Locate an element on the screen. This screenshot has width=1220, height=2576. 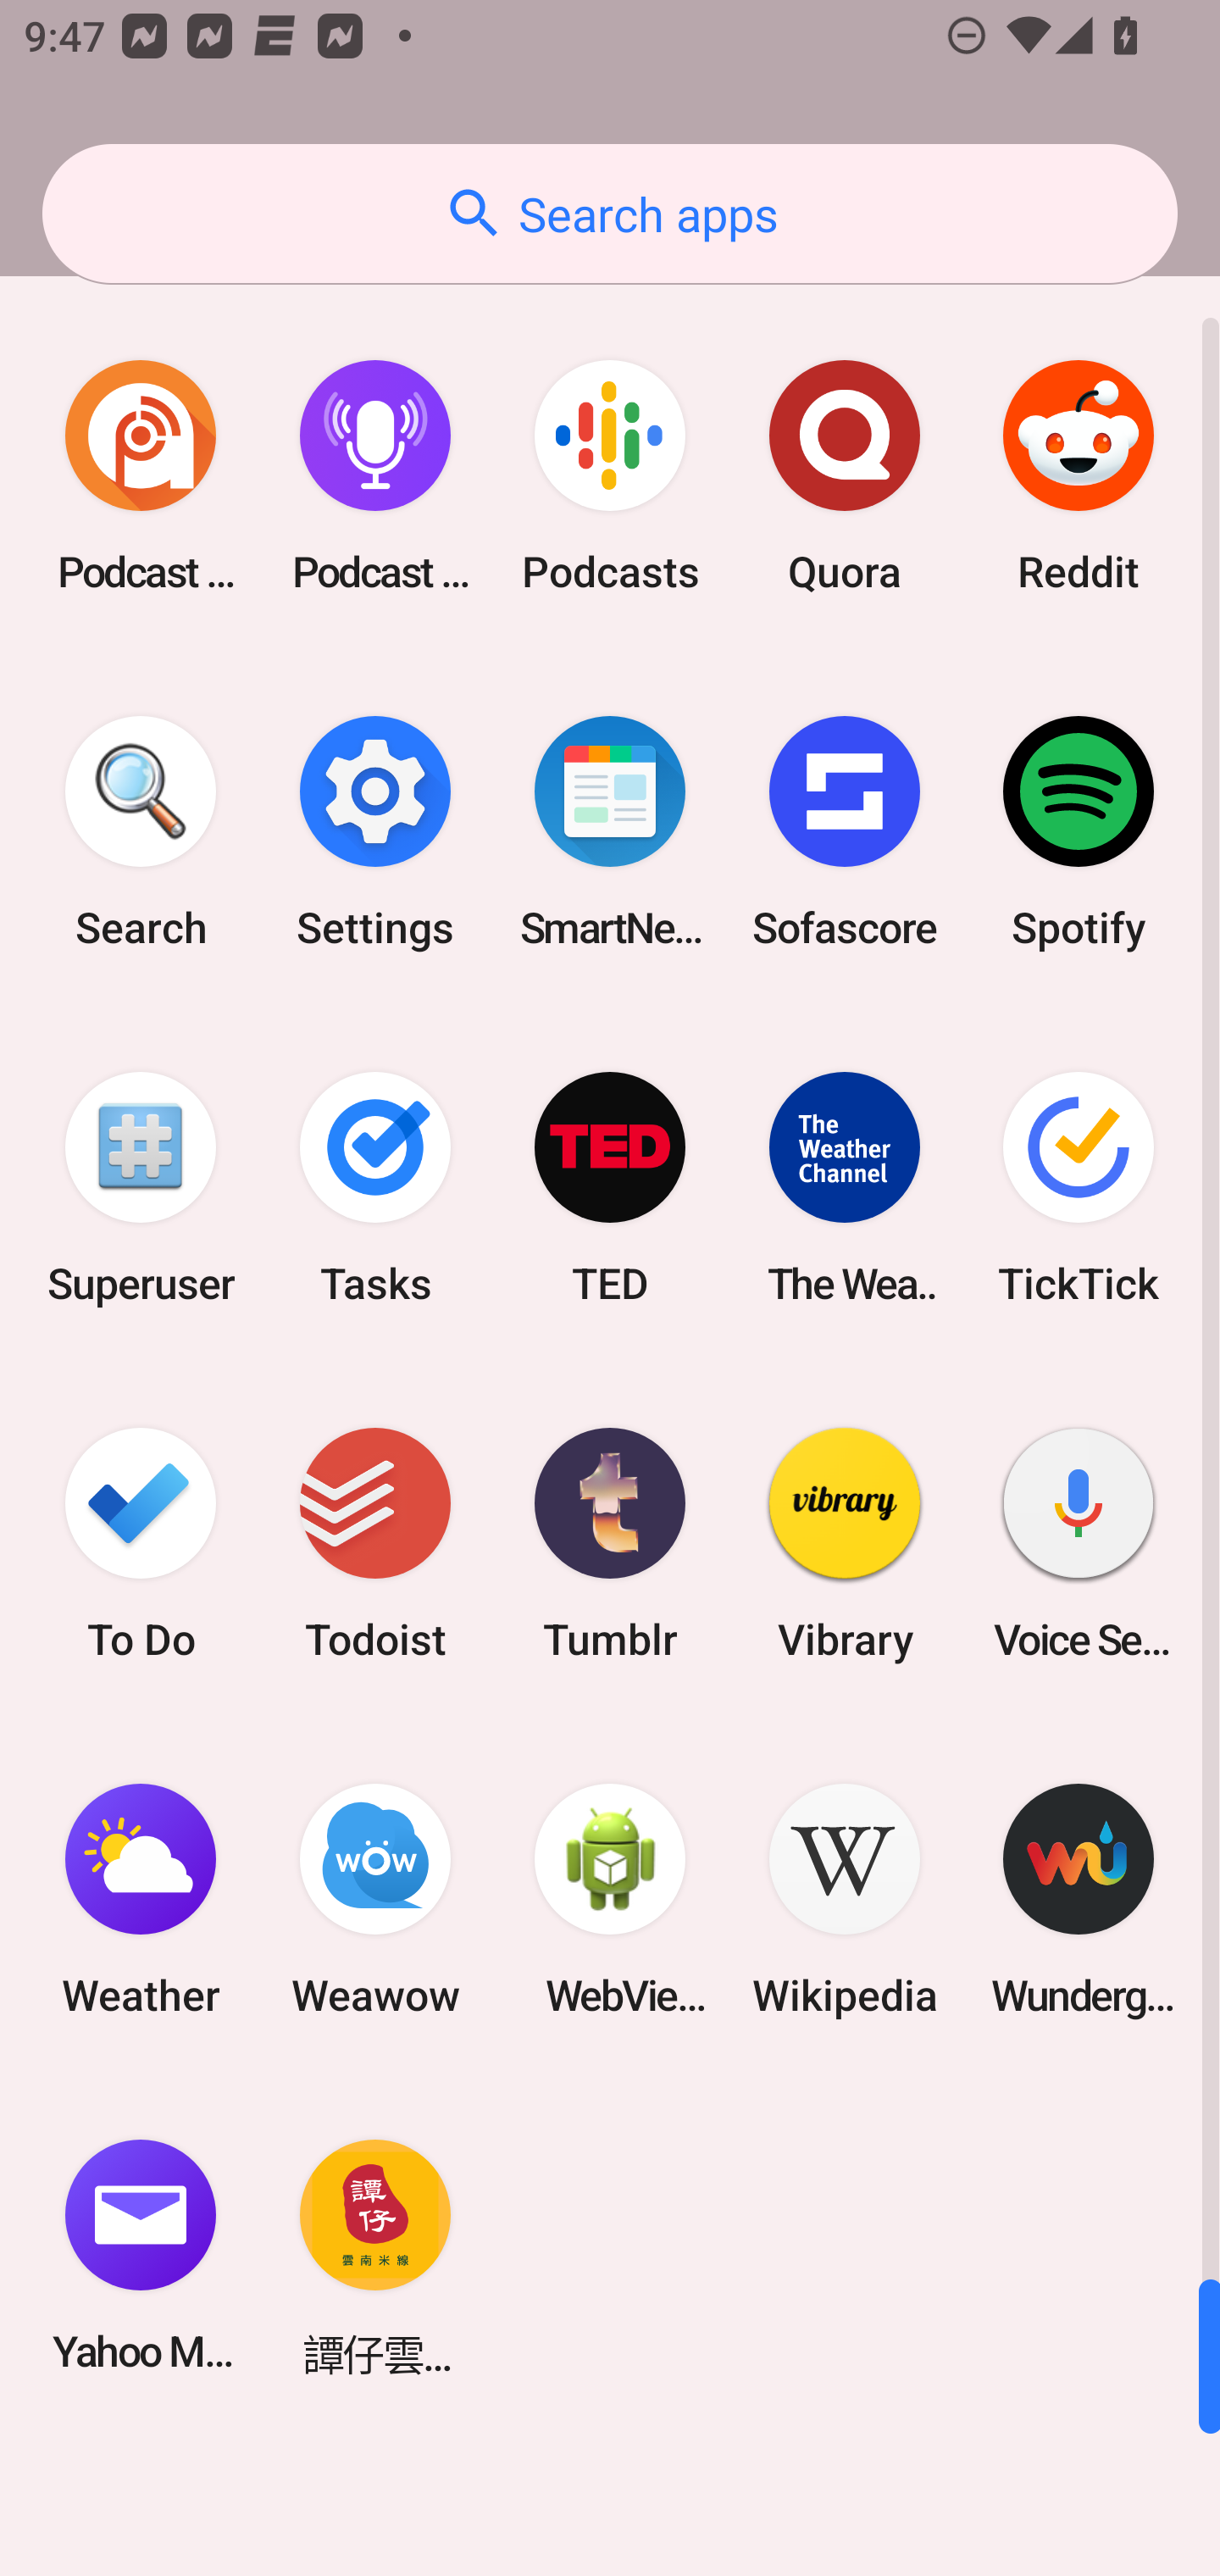
SmartNews is located at coordinates (610, 832).